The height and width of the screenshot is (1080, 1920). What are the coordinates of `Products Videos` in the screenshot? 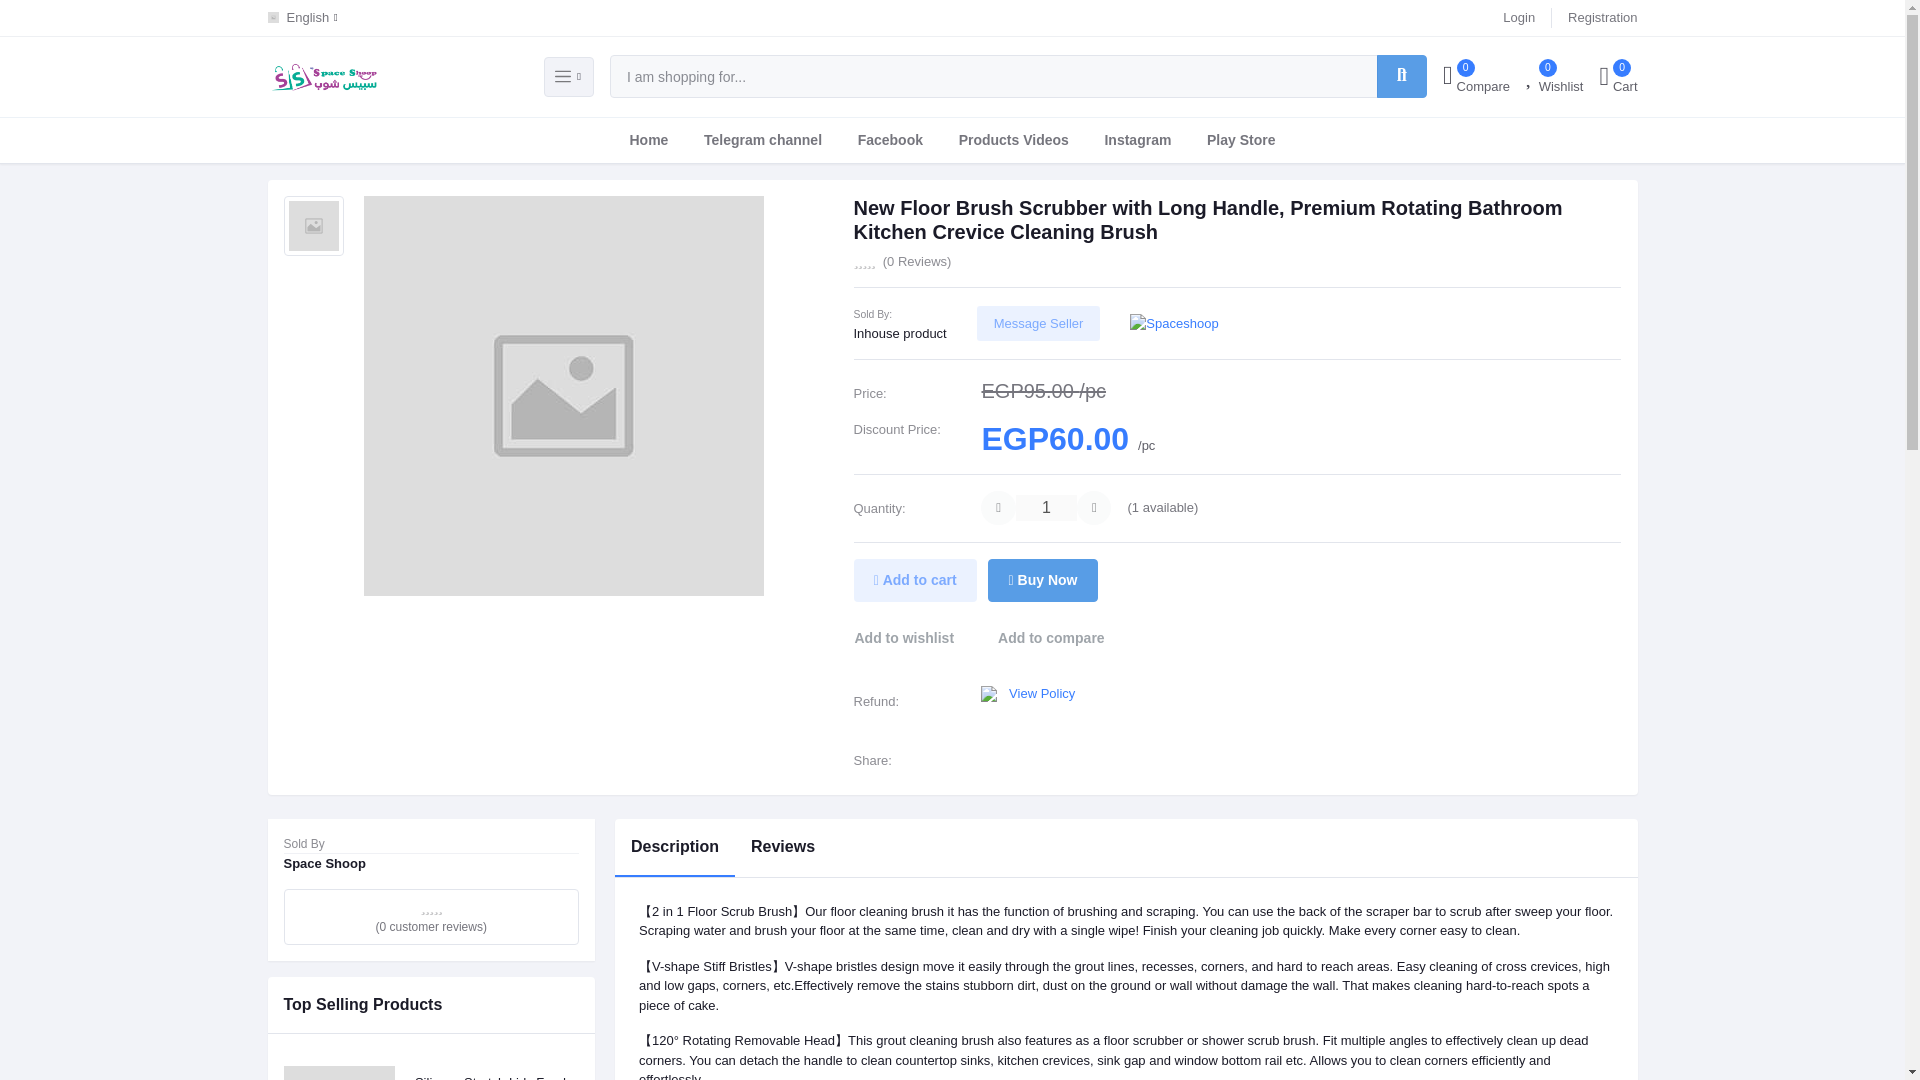 It's located at (1013, 140).